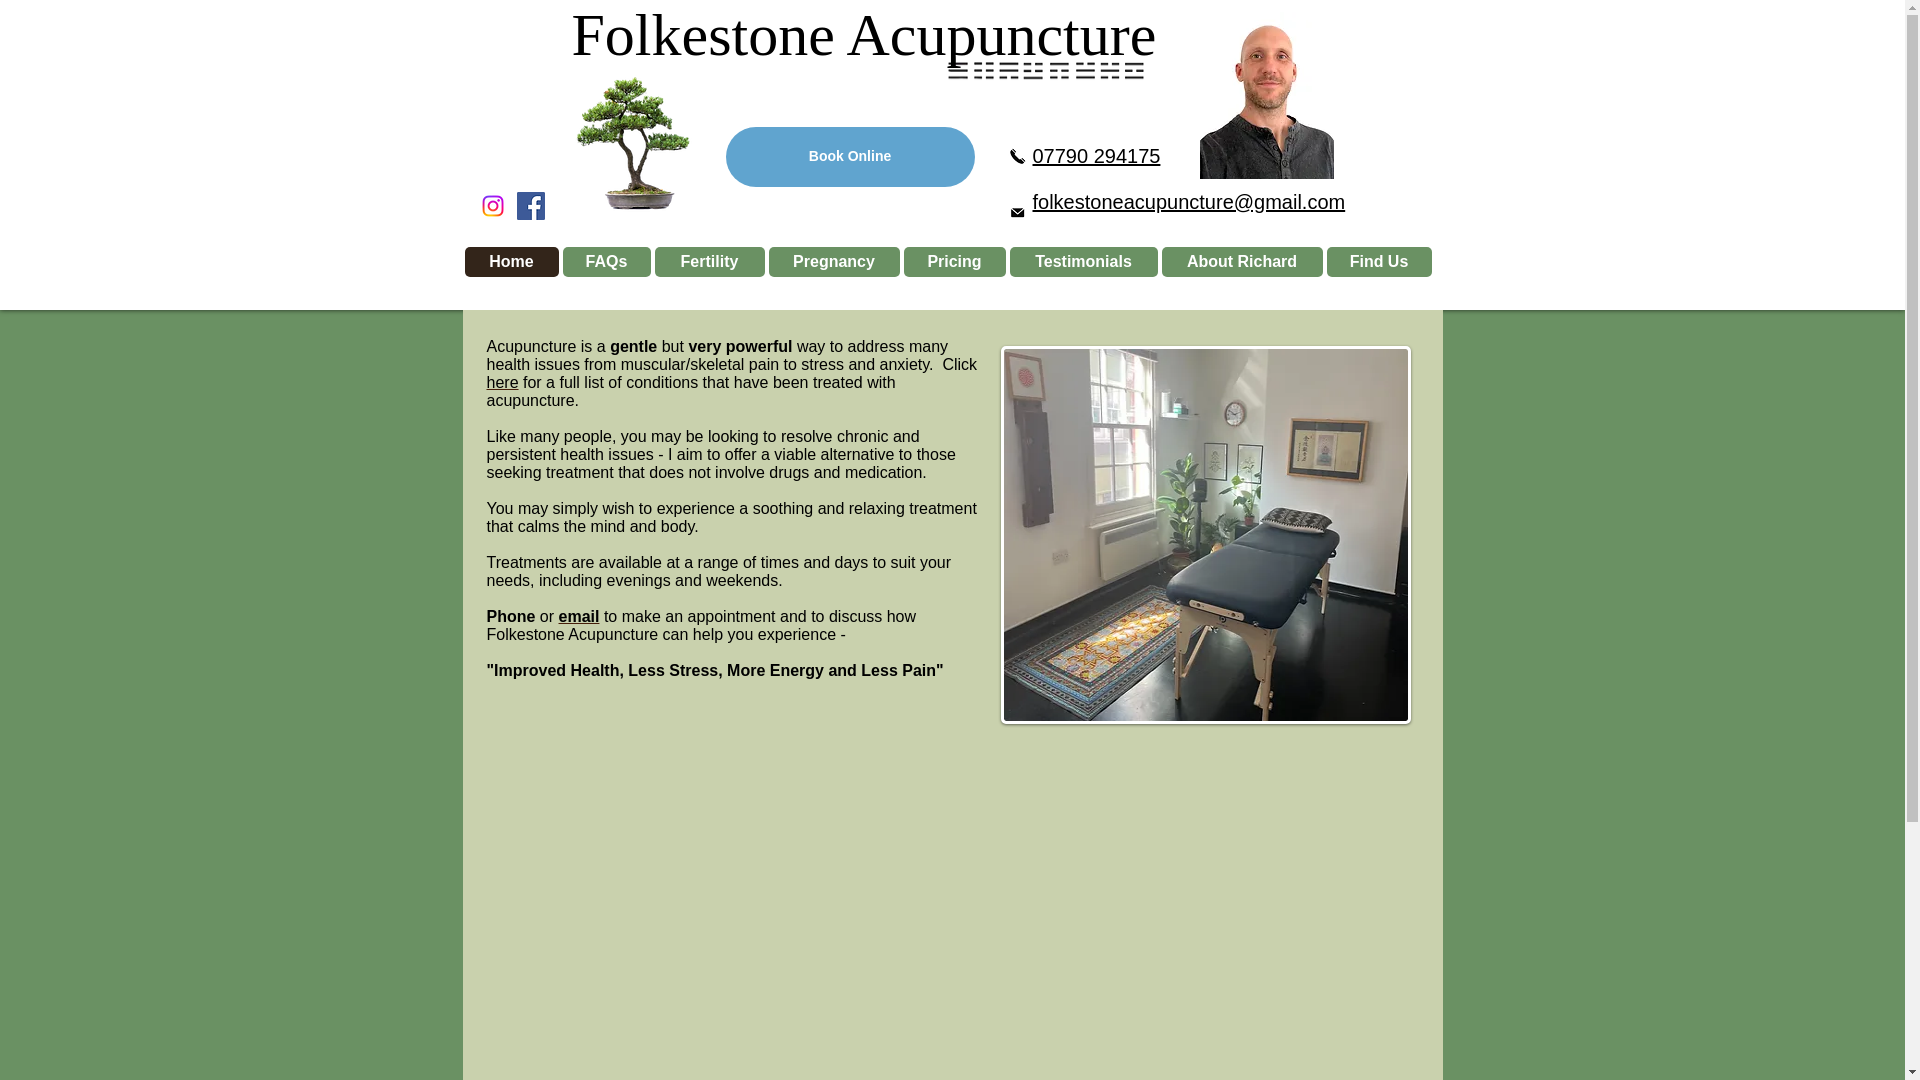 This screenshot has width=1920, height=1080. Describe the element at coordinates (955, 262) in the screenshot. I see `Pricing` at that location.